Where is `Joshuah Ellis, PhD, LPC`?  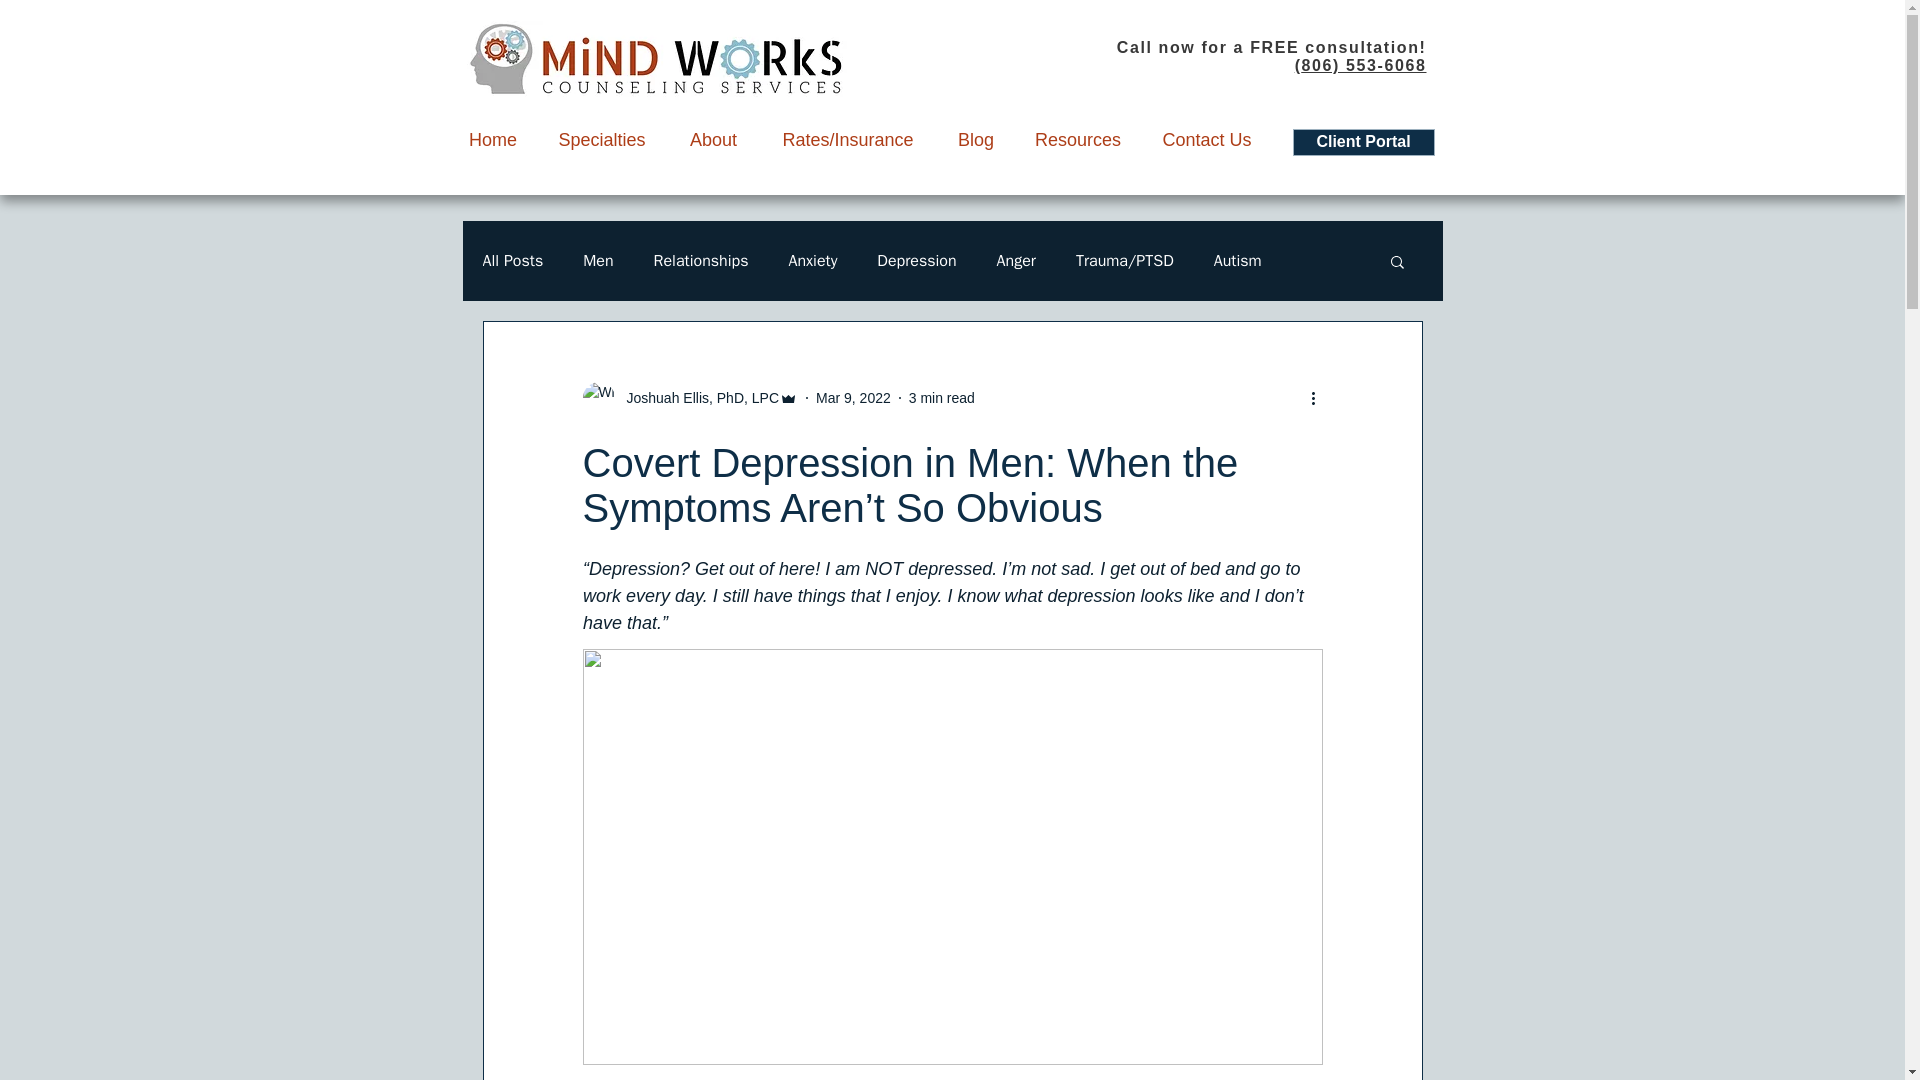 Joshuah Ellis, PhD, LPC is located at coordinates (696, 398).